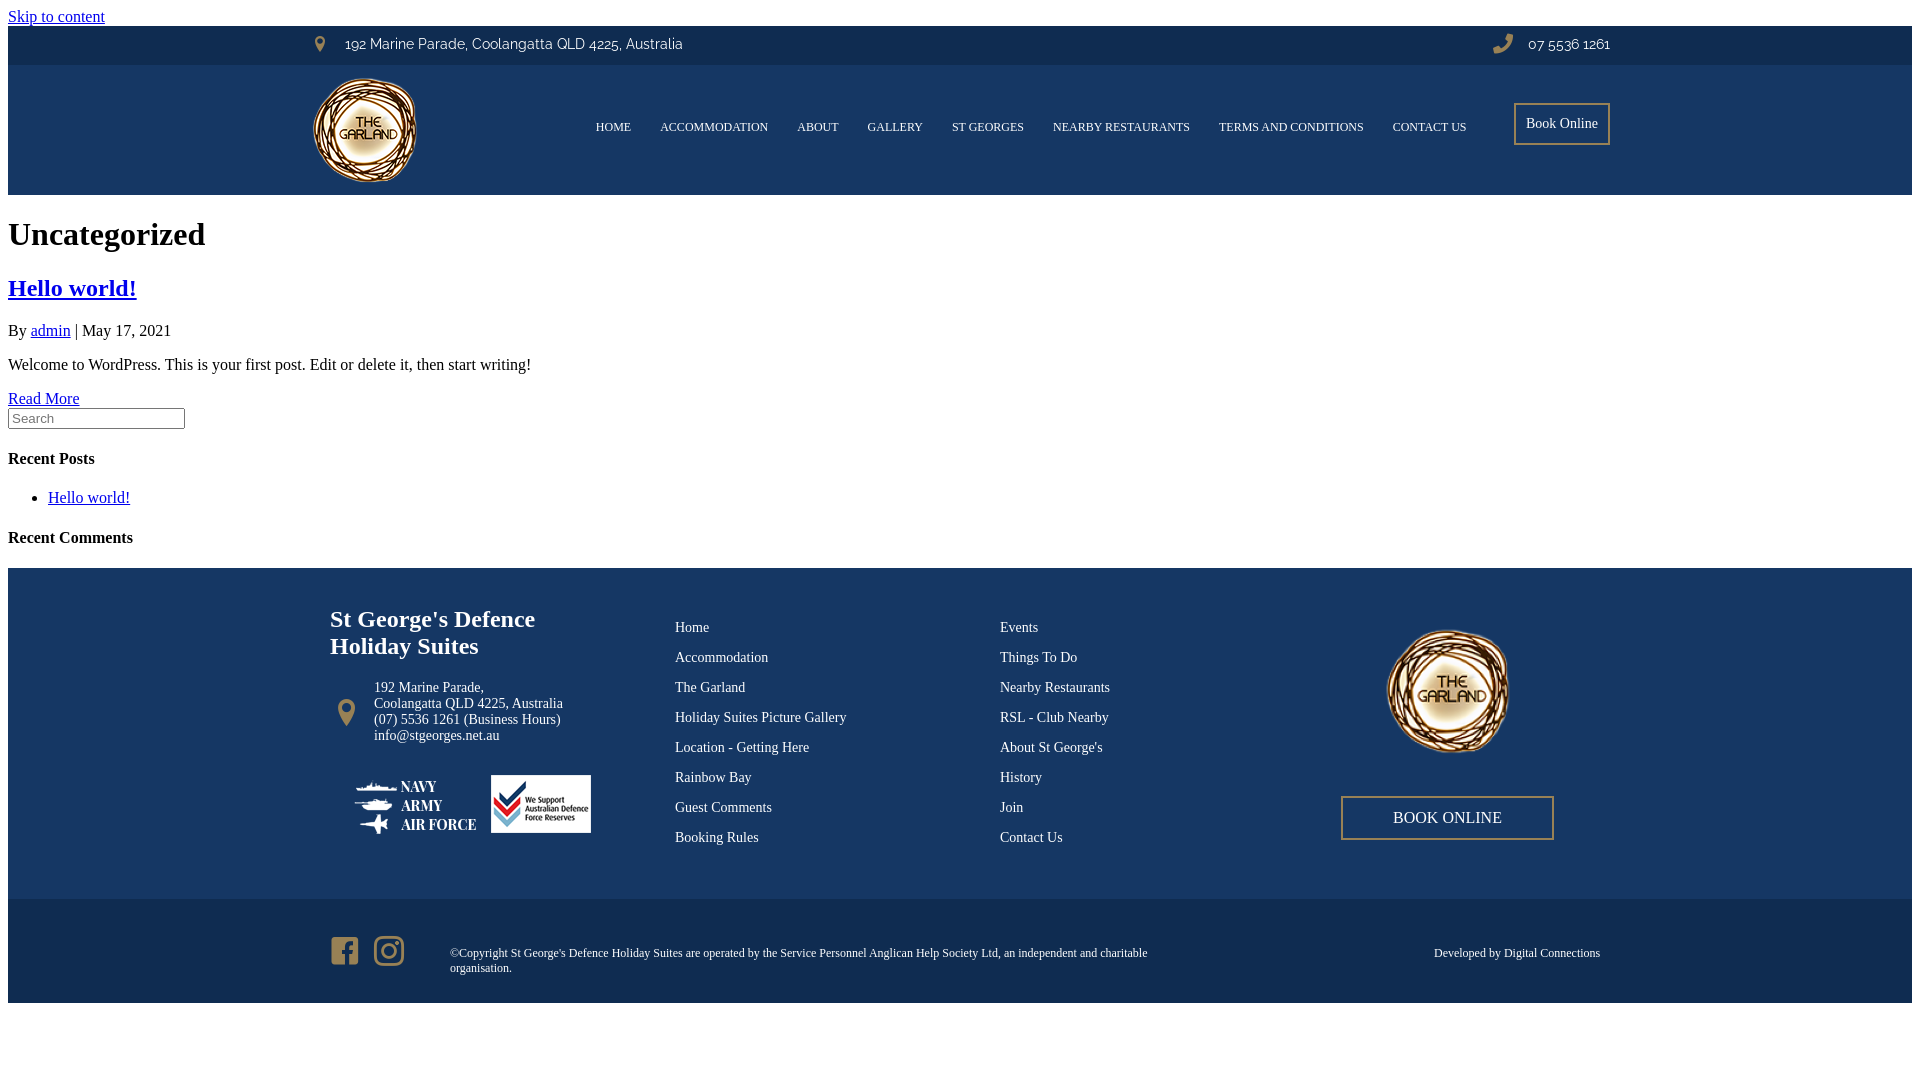 This screenshot has height=1080, width=1920. What do you see at coordinates (1292, 127) in the screenshot?
I see `TERMS AND CONDITIONS` at bounding box center [1292, 127].